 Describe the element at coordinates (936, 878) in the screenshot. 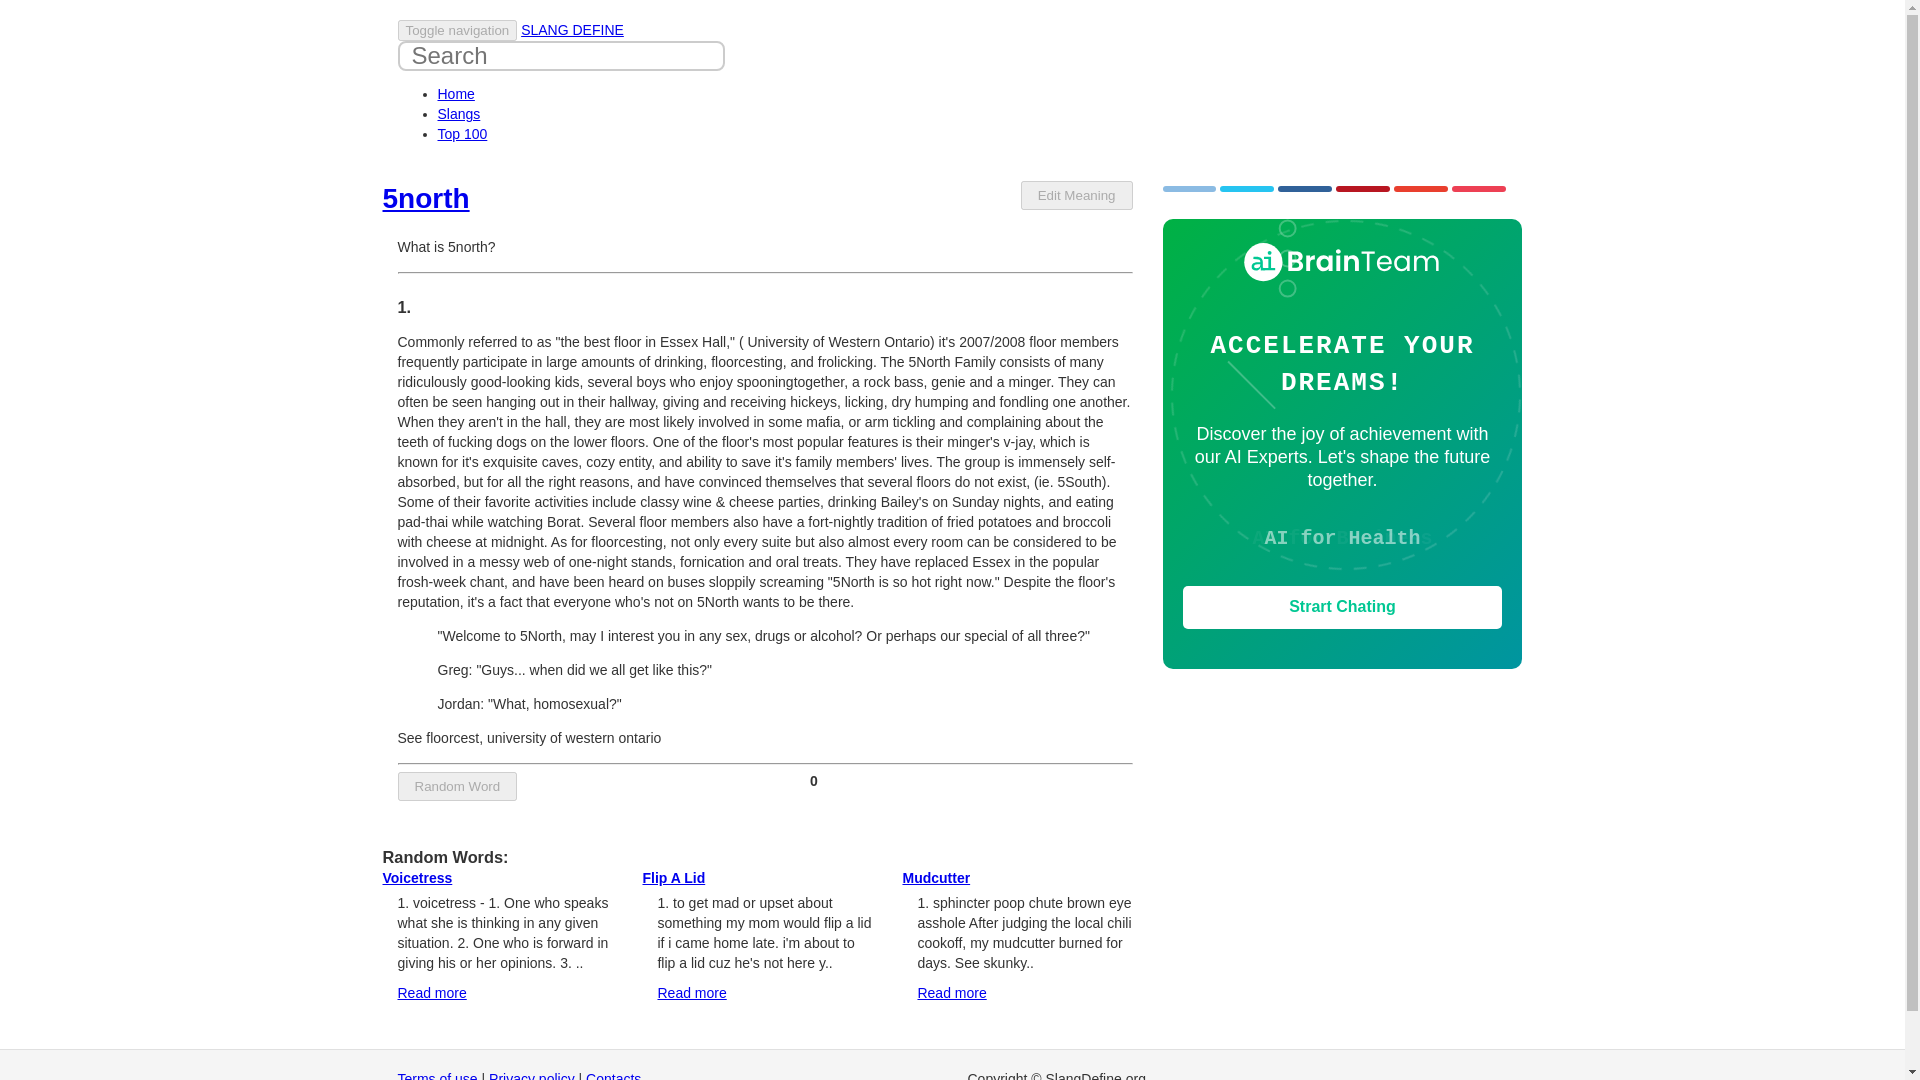

I see `Mudcutter` at that location.